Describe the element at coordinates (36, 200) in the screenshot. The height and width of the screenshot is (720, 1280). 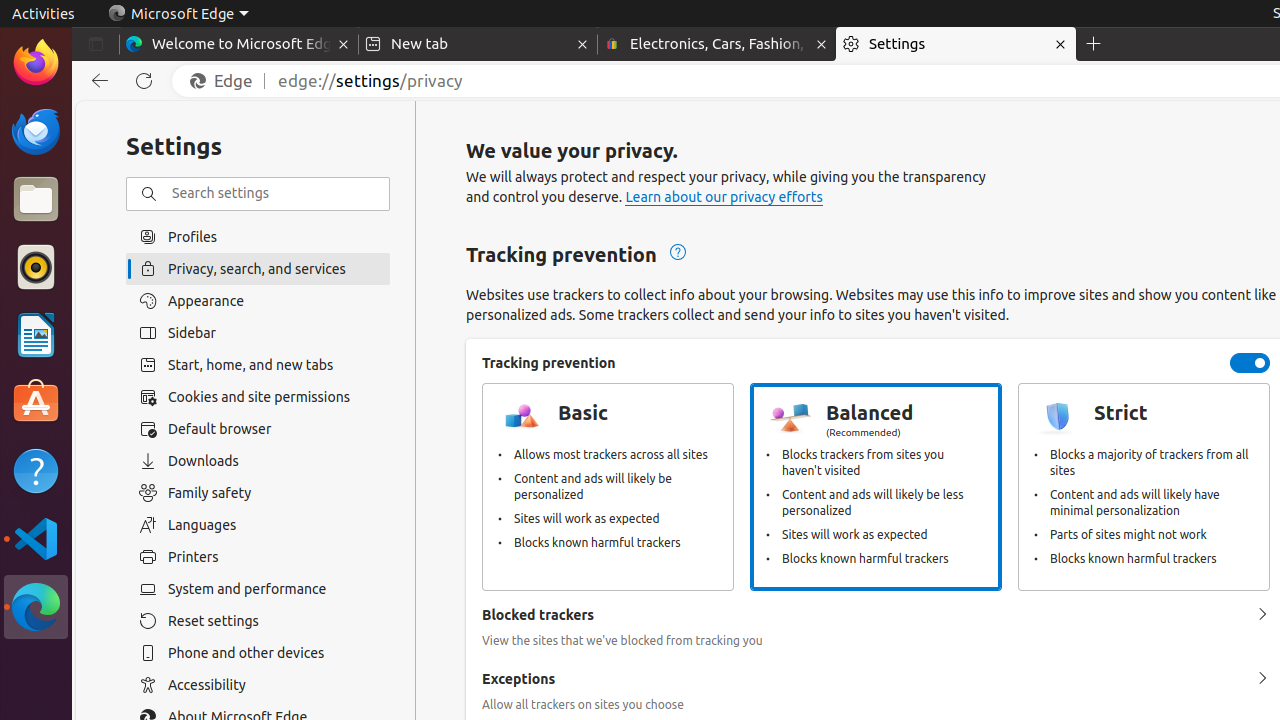
I see `Files` at that location.